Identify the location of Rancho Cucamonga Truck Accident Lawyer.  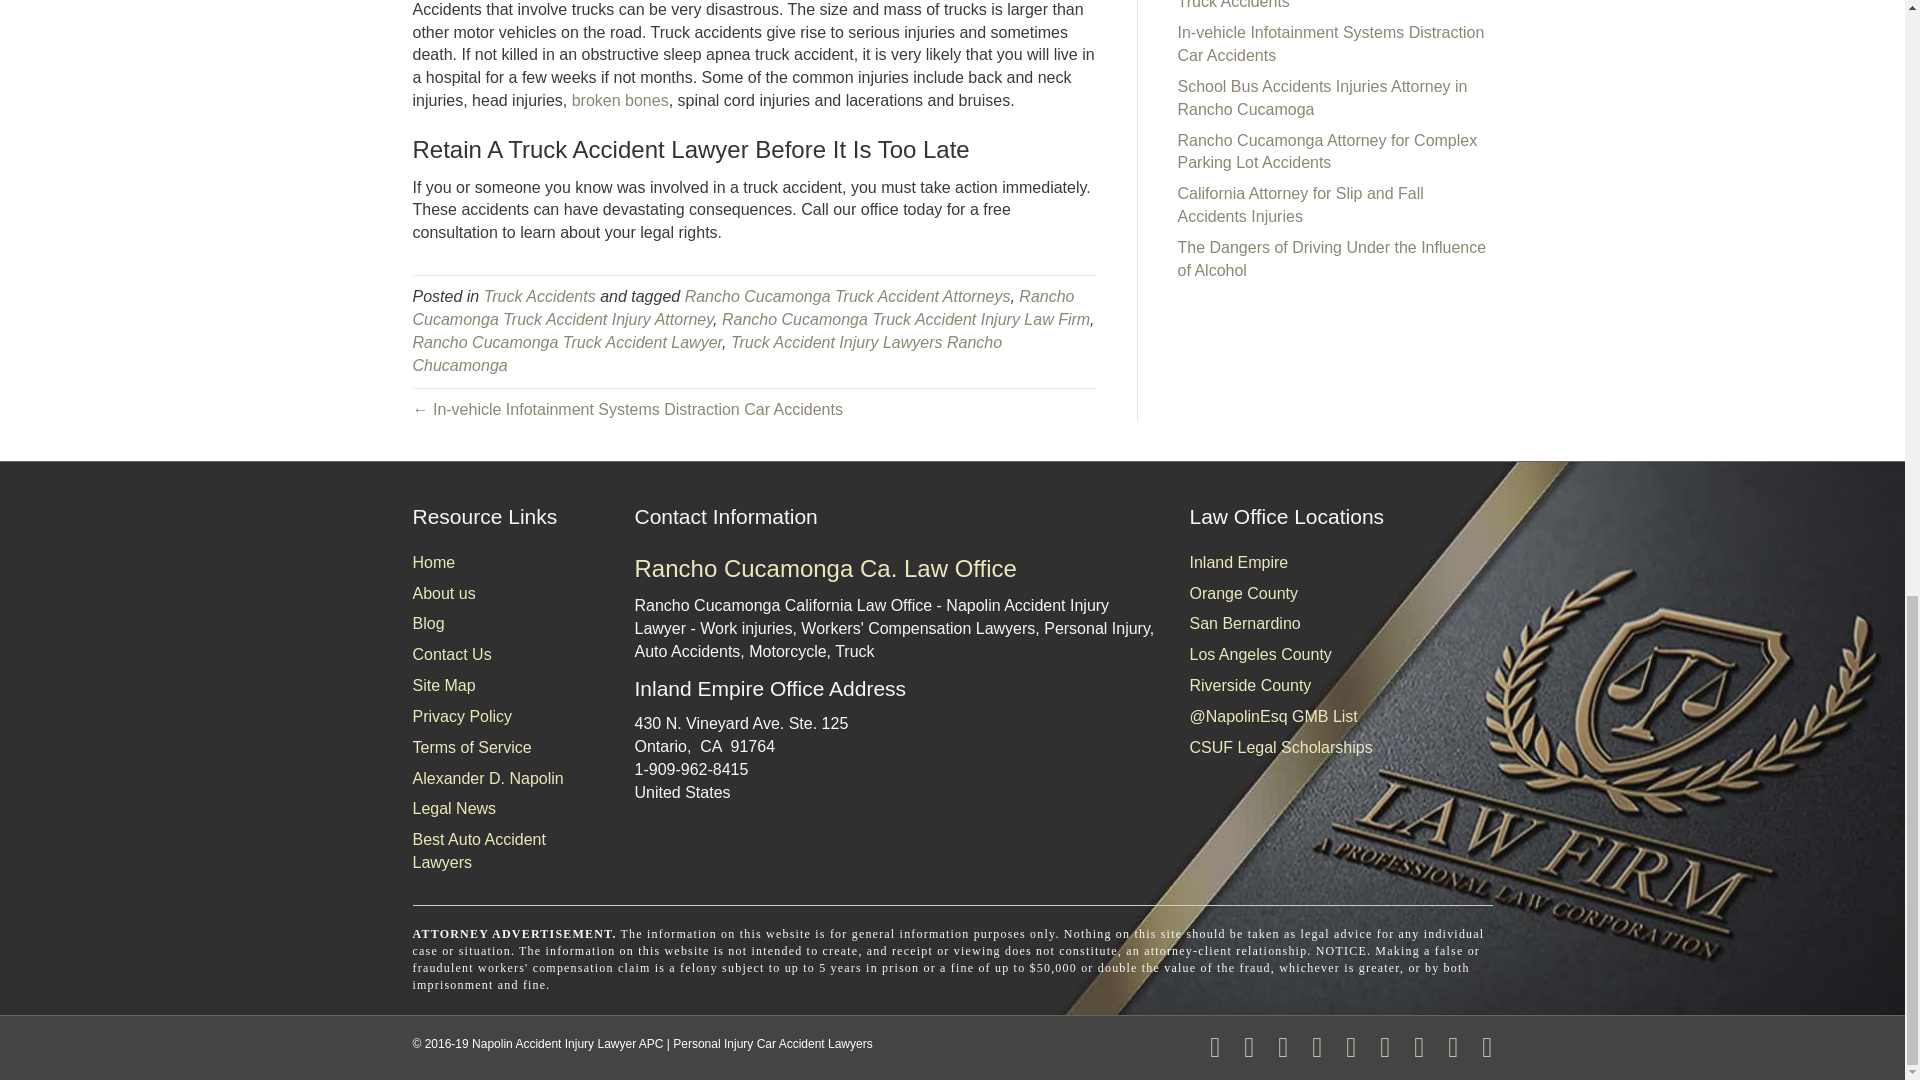
(566, 342).